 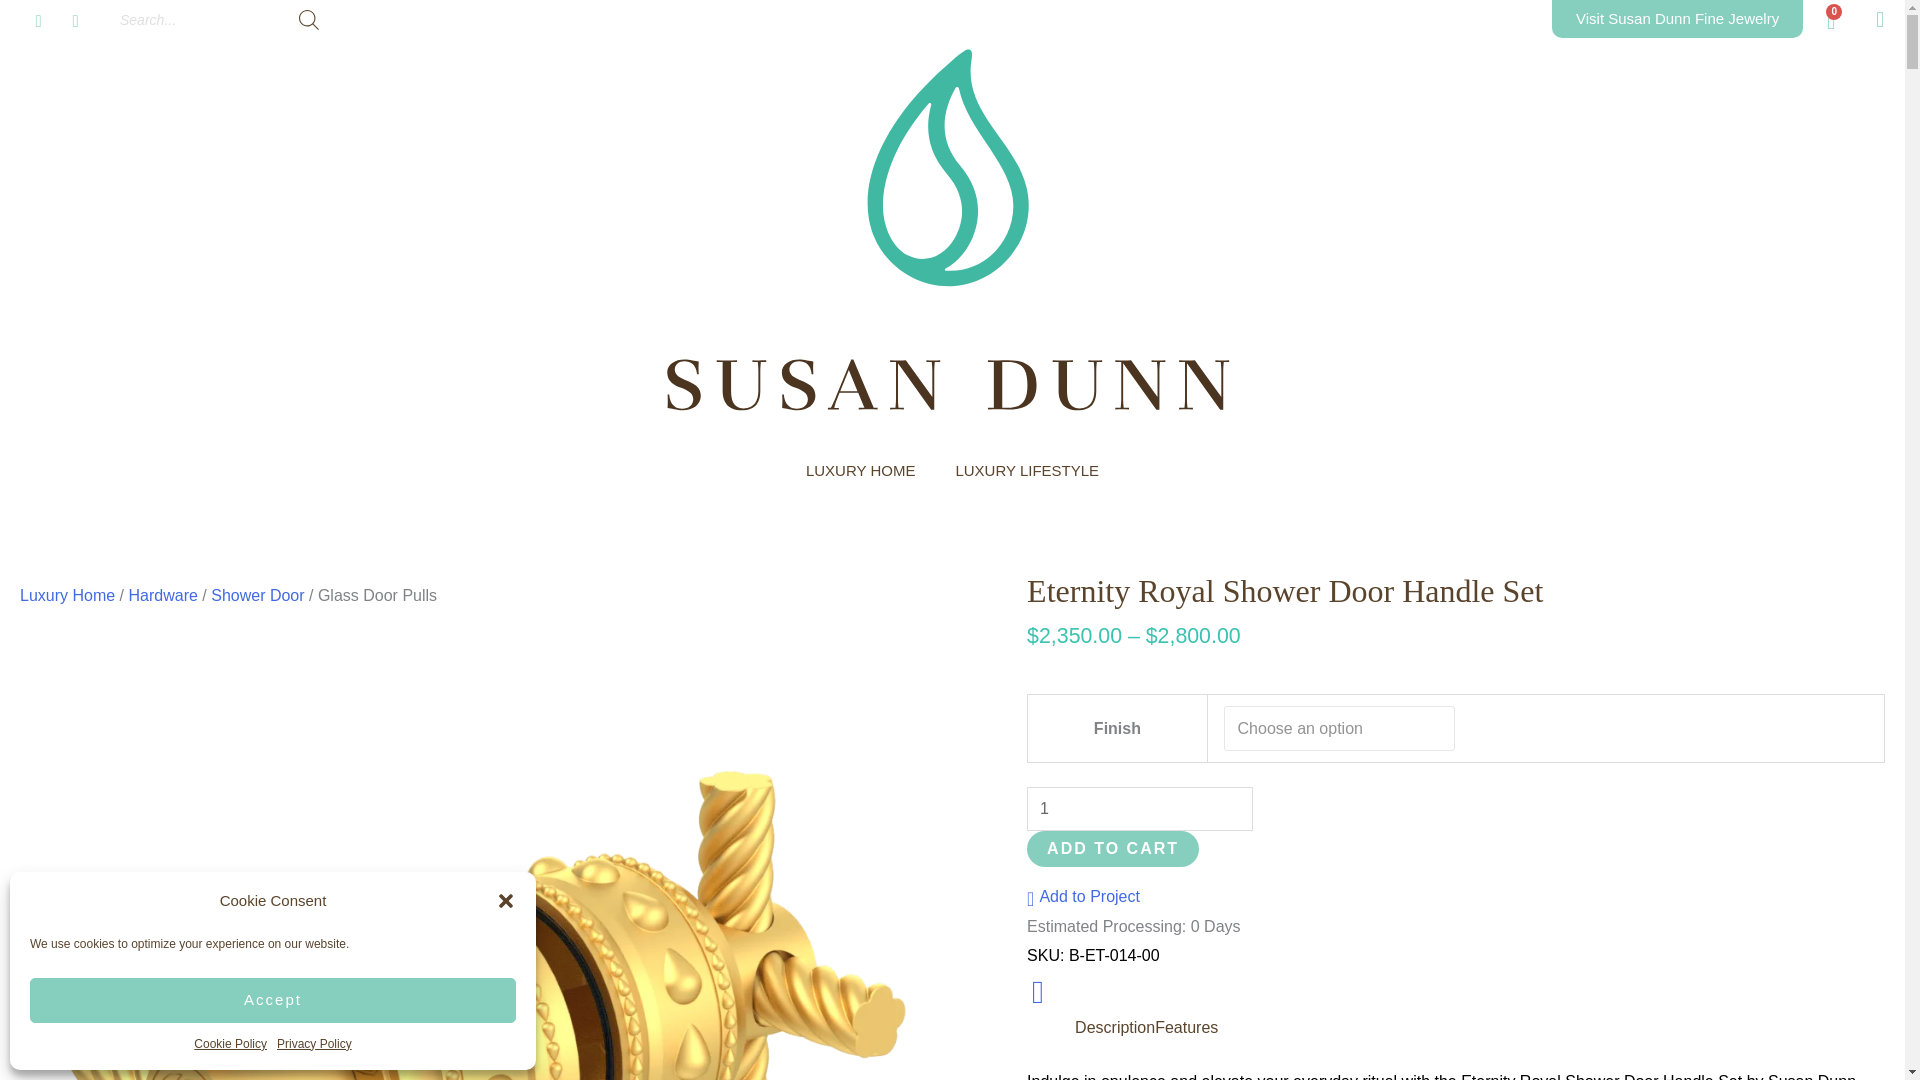 What do you see at coordinates (314, 1044) in the screenshot?
I see `Privacy Policy` at bounding box center [314, 1044].